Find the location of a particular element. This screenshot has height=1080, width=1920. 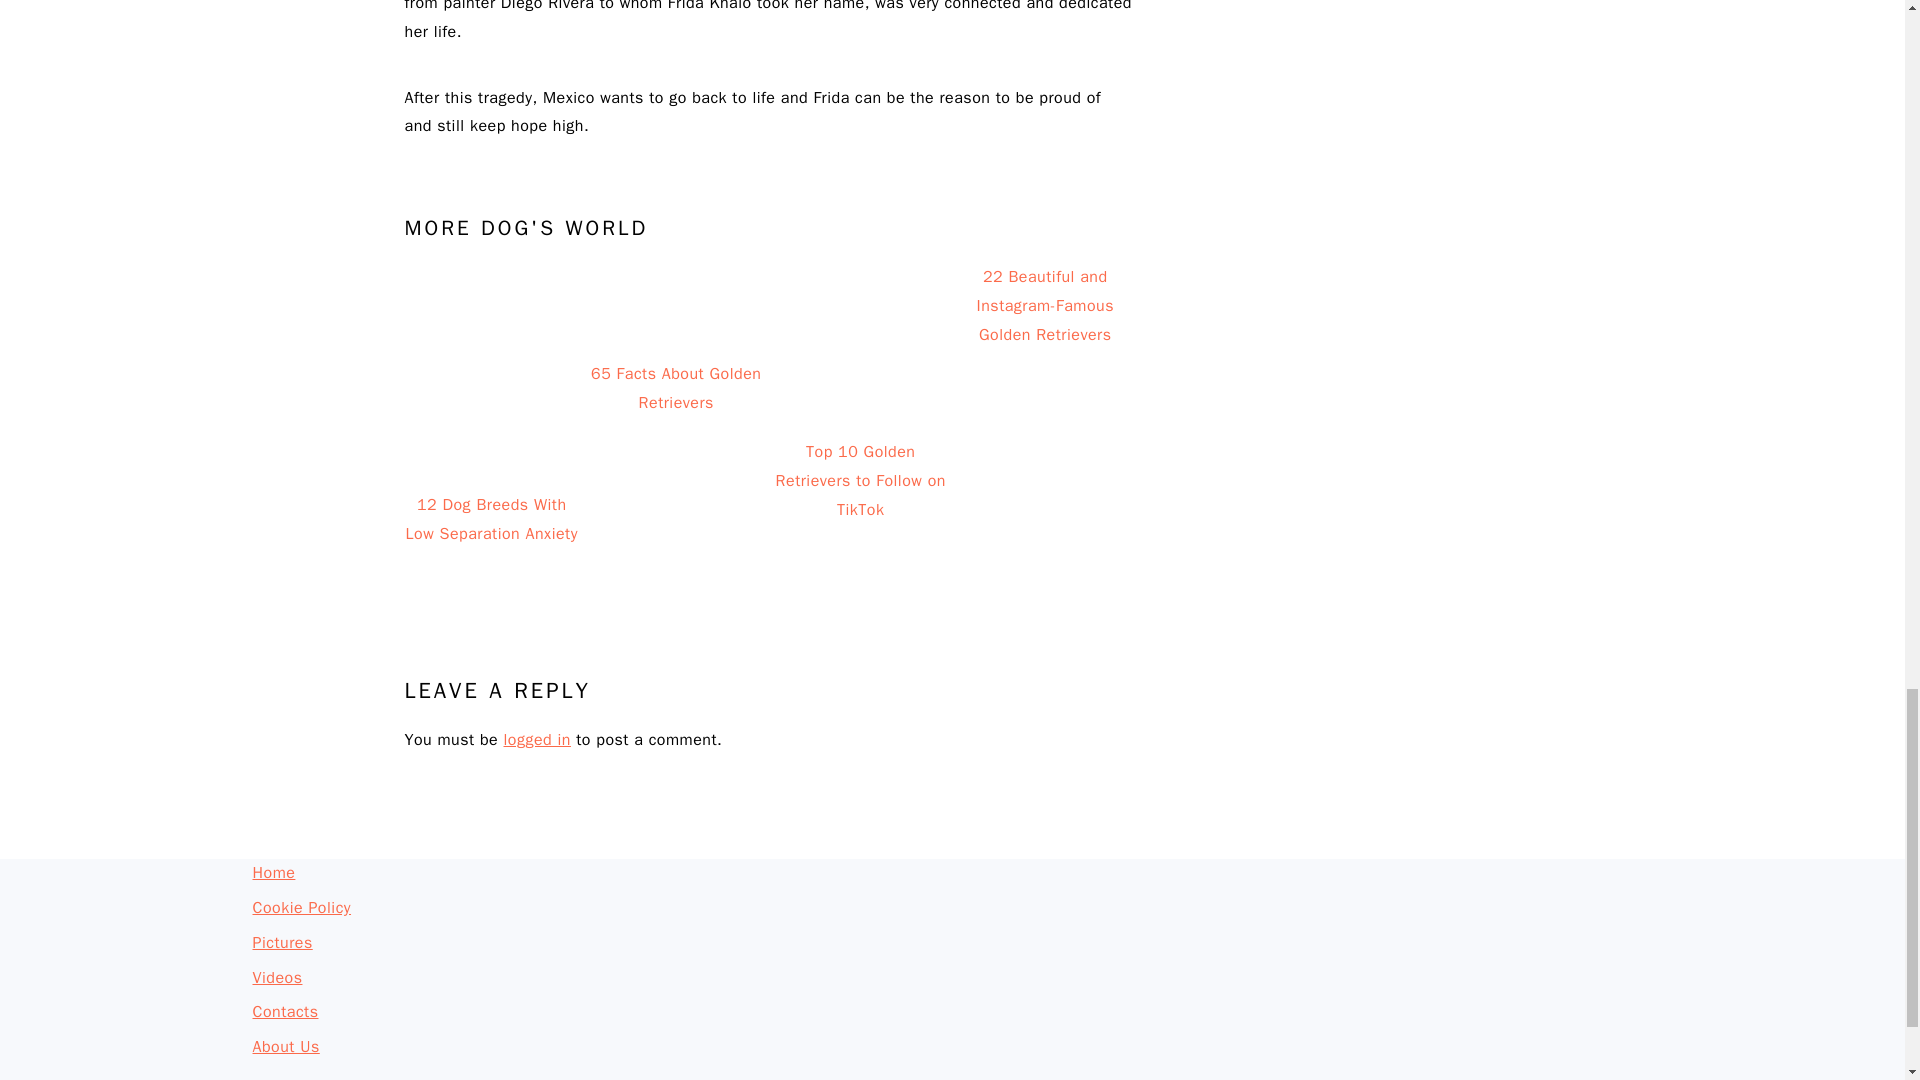

logged in is located at coordinates (536, 740).